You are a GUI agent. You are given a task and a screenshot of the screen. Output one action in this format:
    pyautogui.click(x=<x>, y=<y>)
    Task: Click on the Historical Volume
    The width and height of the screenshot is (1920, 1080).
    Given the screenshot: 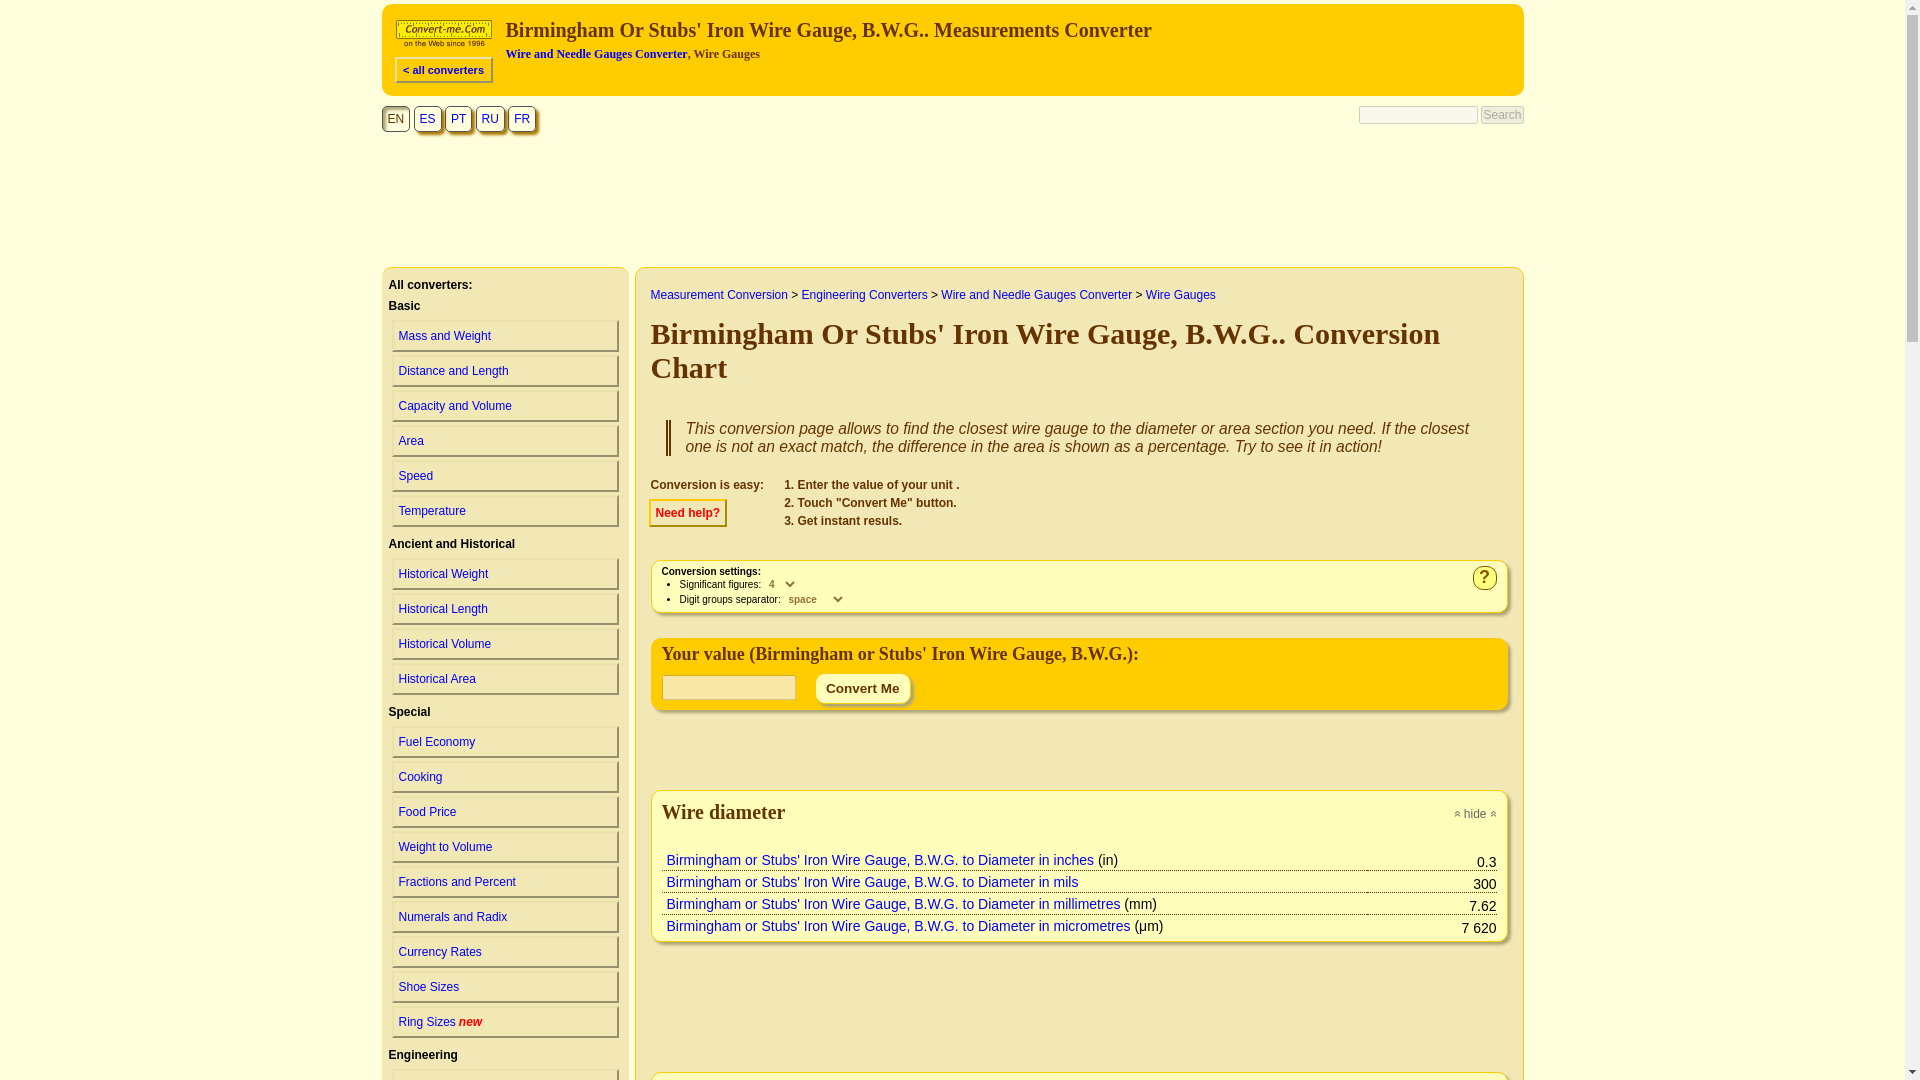 What is the action you would take?
    pyautogui.click(x=504, y=1022)
    